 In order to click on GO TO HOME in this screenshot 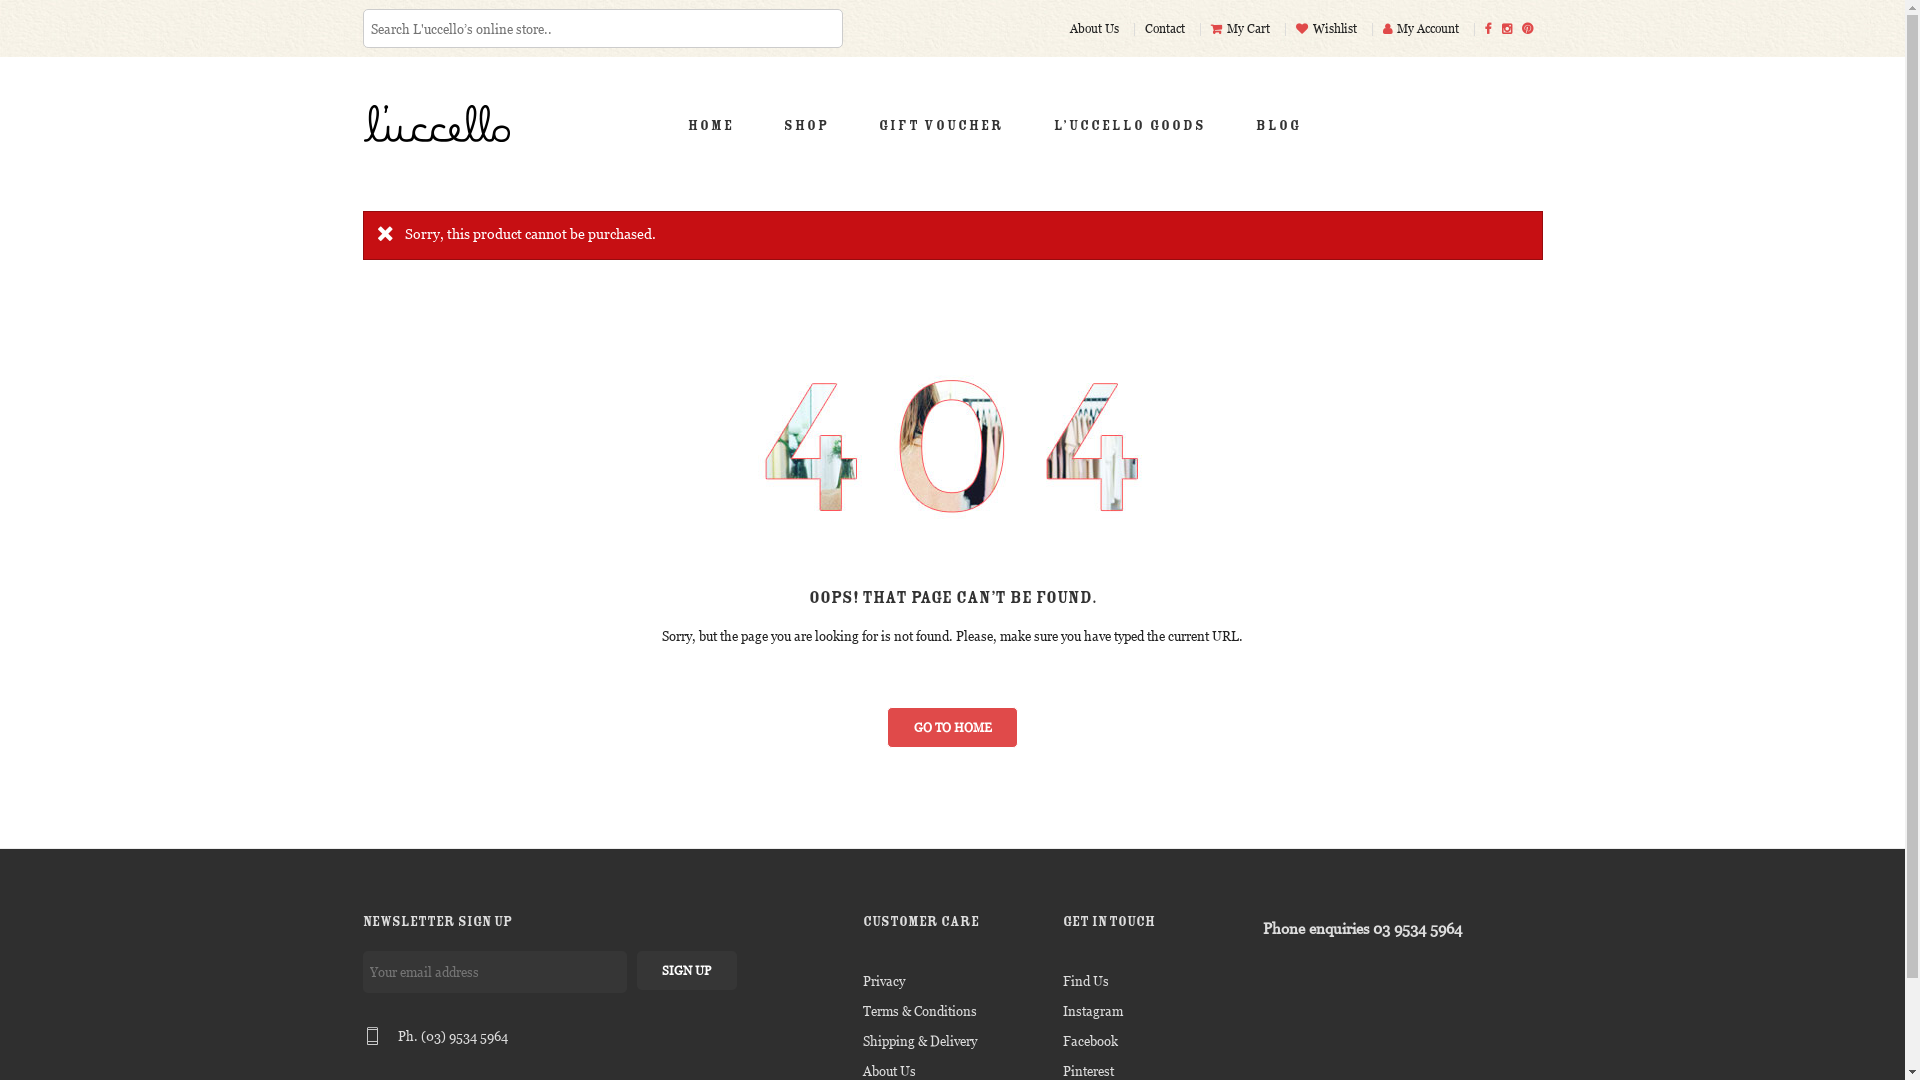, I will do `click(953, 727)`.